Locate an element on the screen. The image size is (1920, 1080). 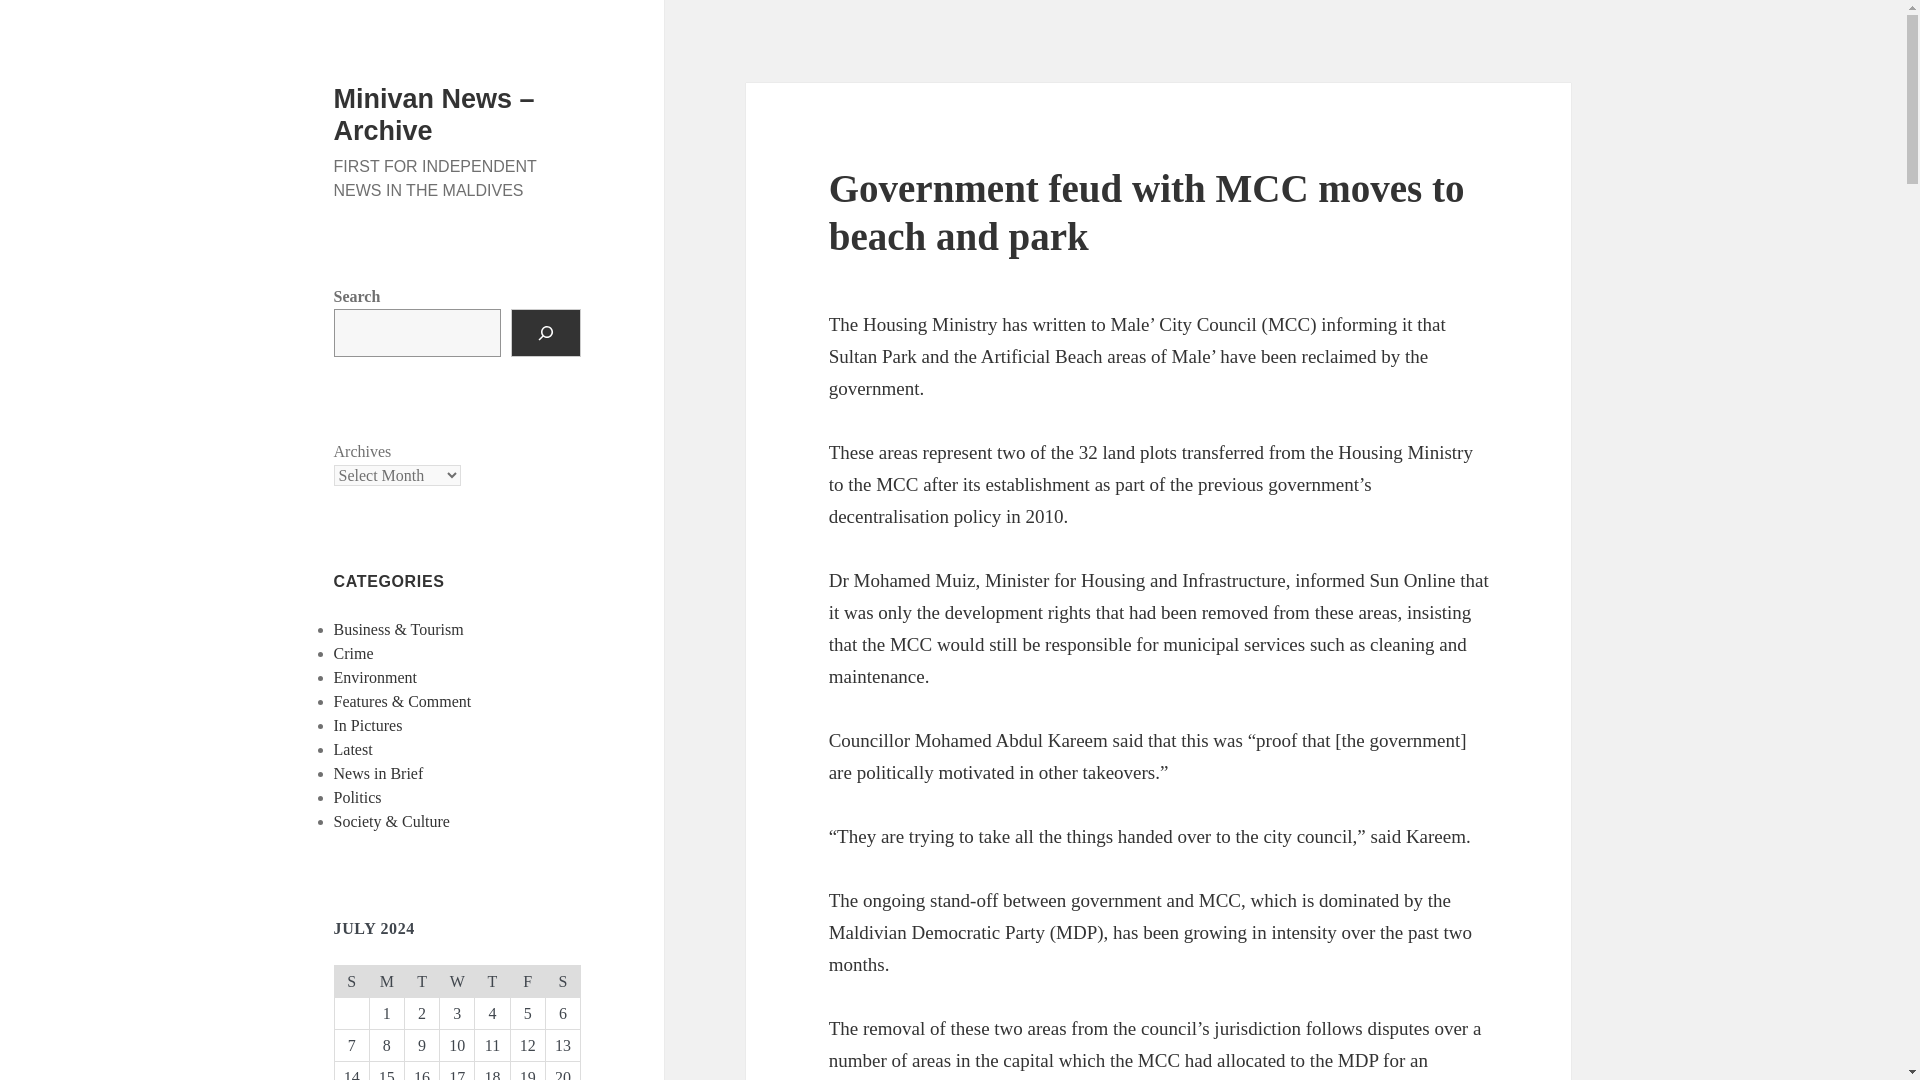
Politics is located at coordinates (358, 797).